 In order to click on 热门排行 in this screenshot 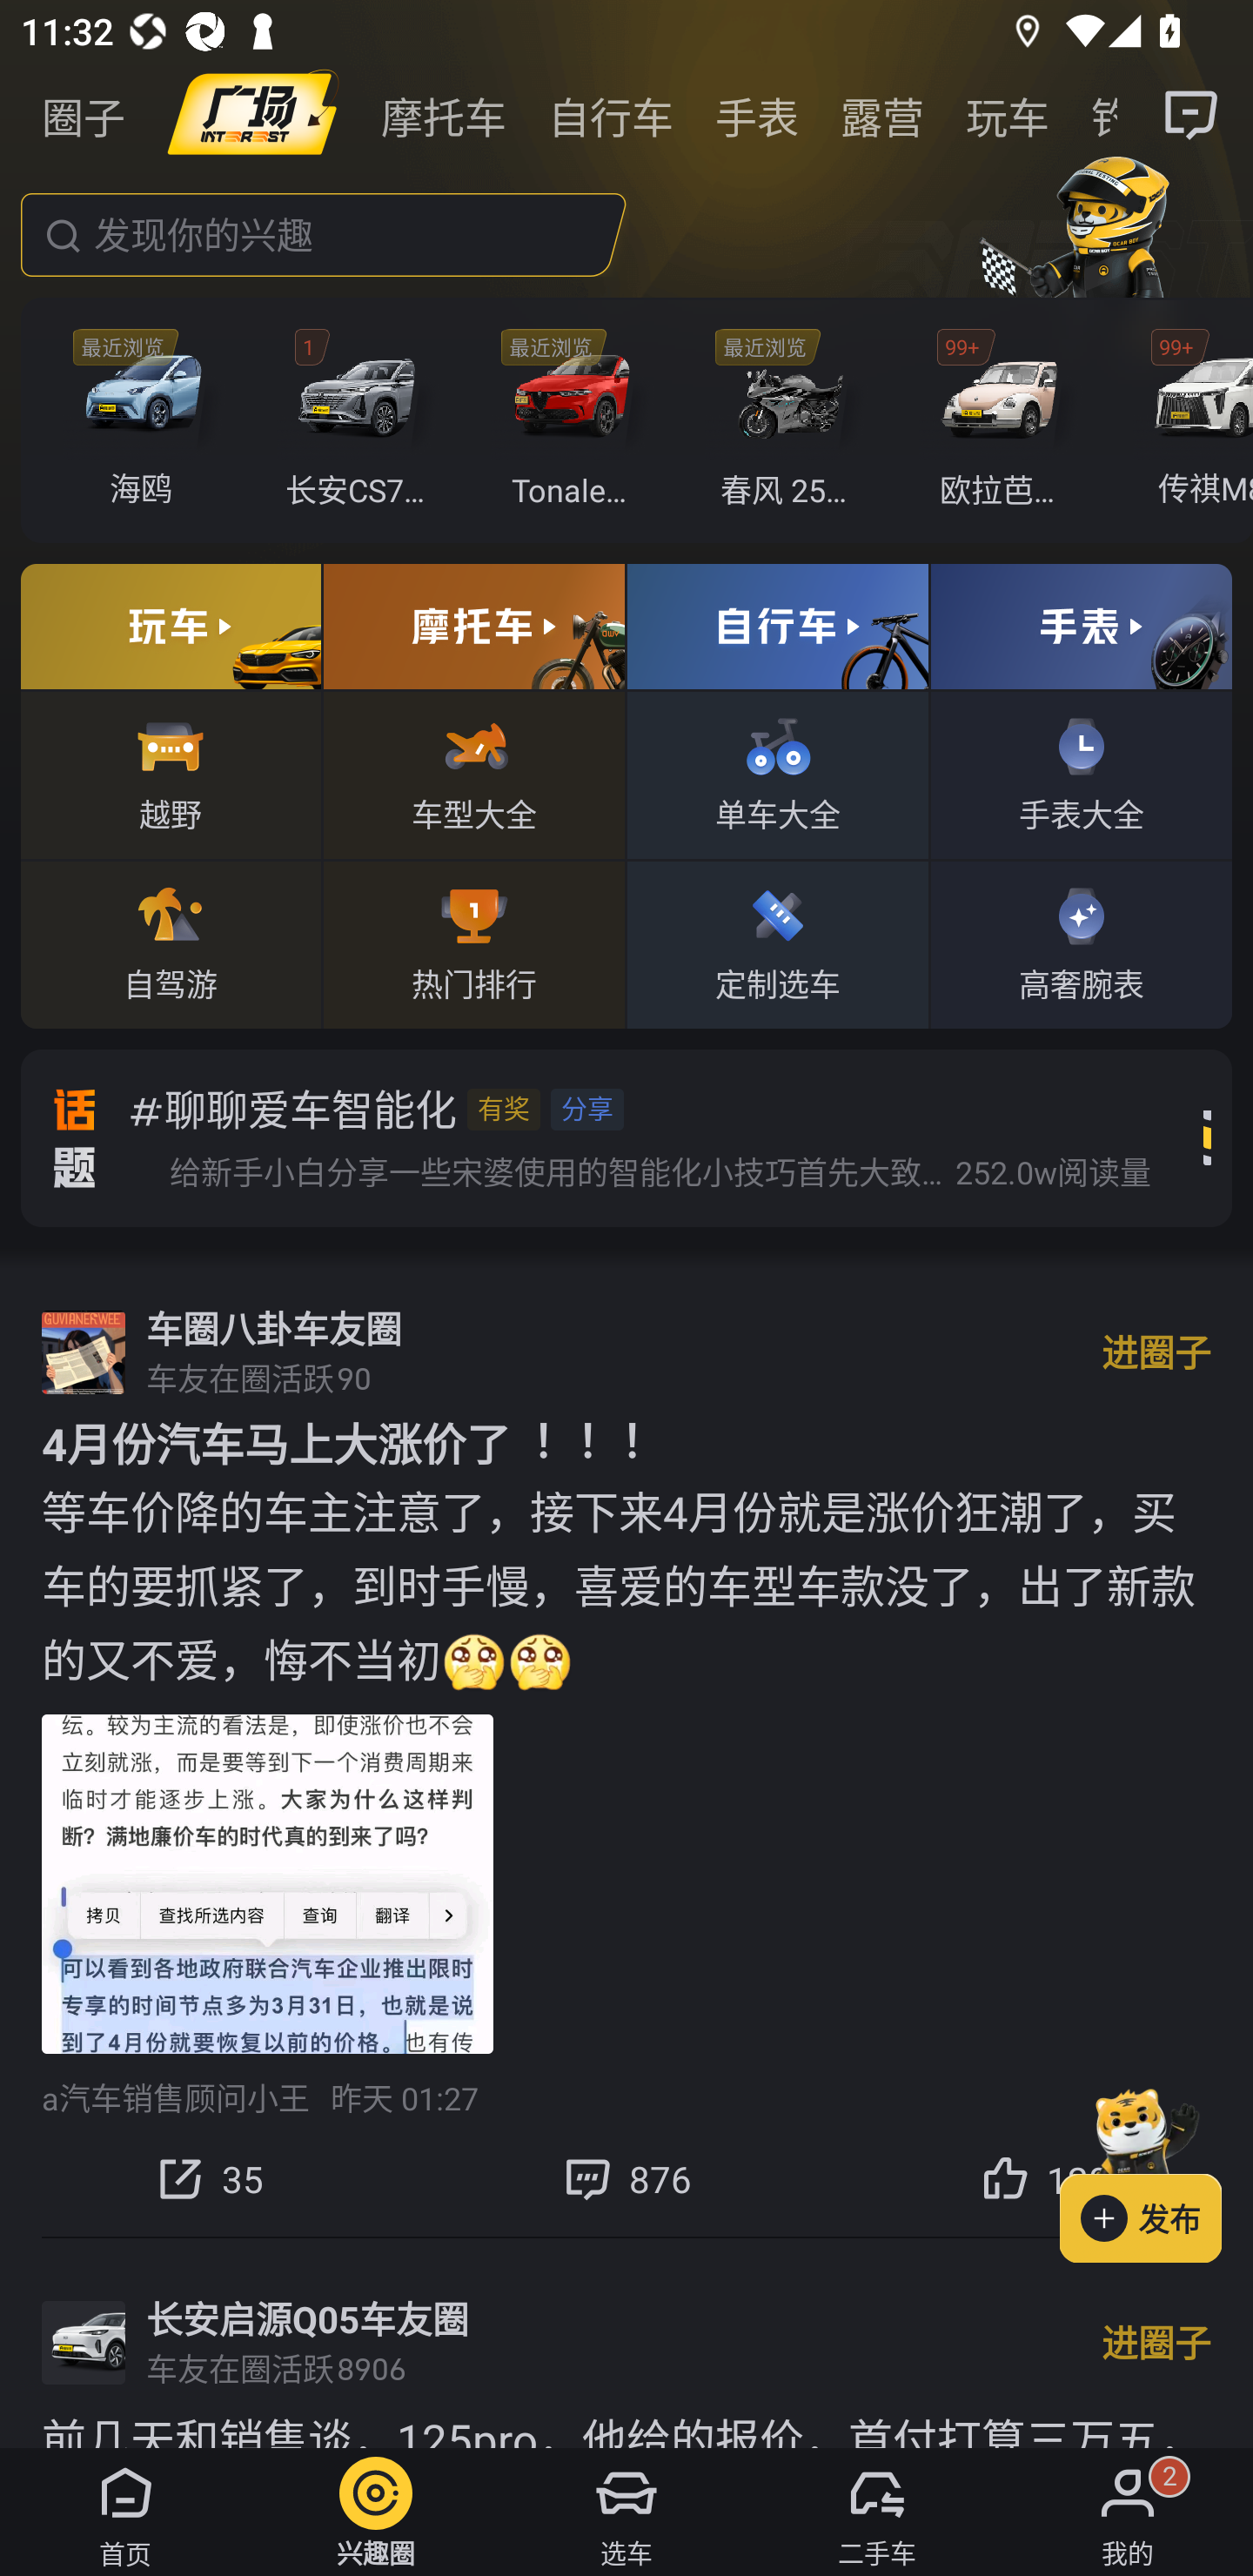, I will do `click(473, 943)`.